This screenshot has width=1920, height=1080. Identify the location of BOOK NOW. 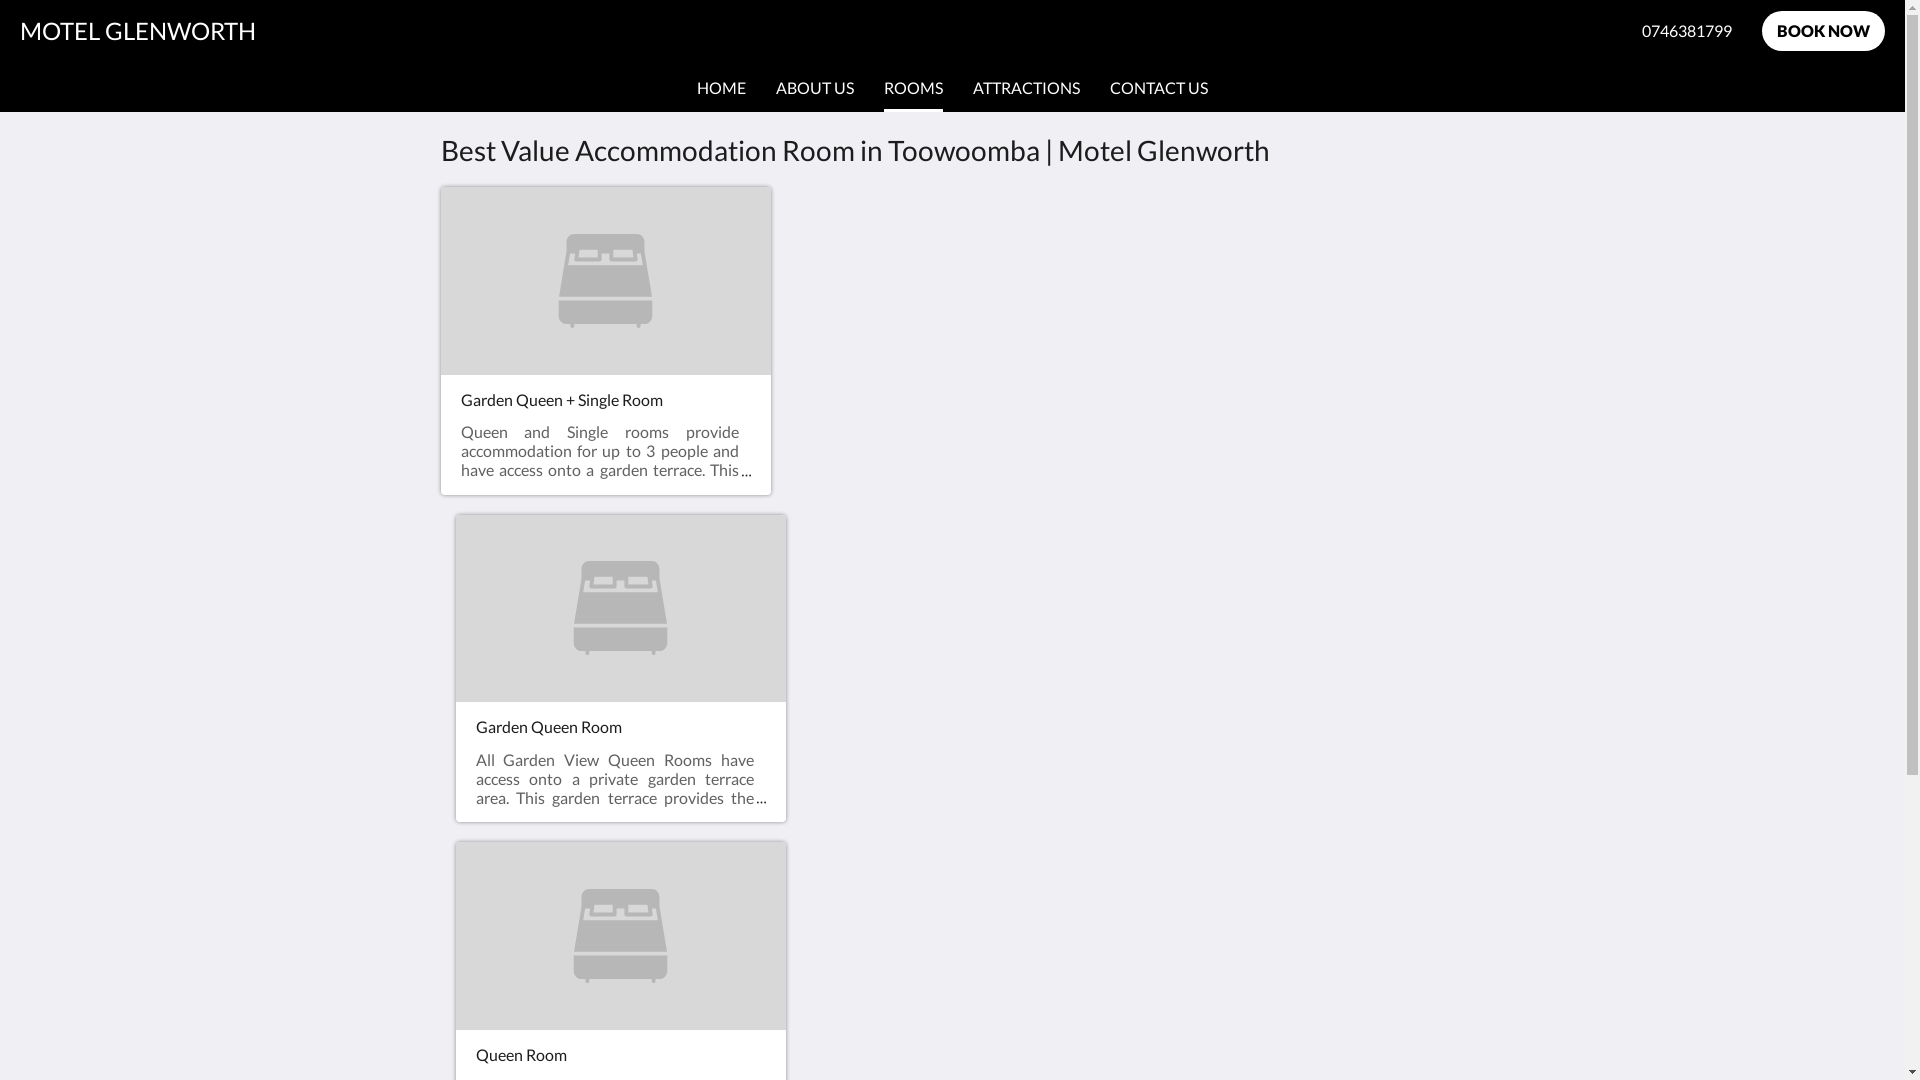
(1824, 31).